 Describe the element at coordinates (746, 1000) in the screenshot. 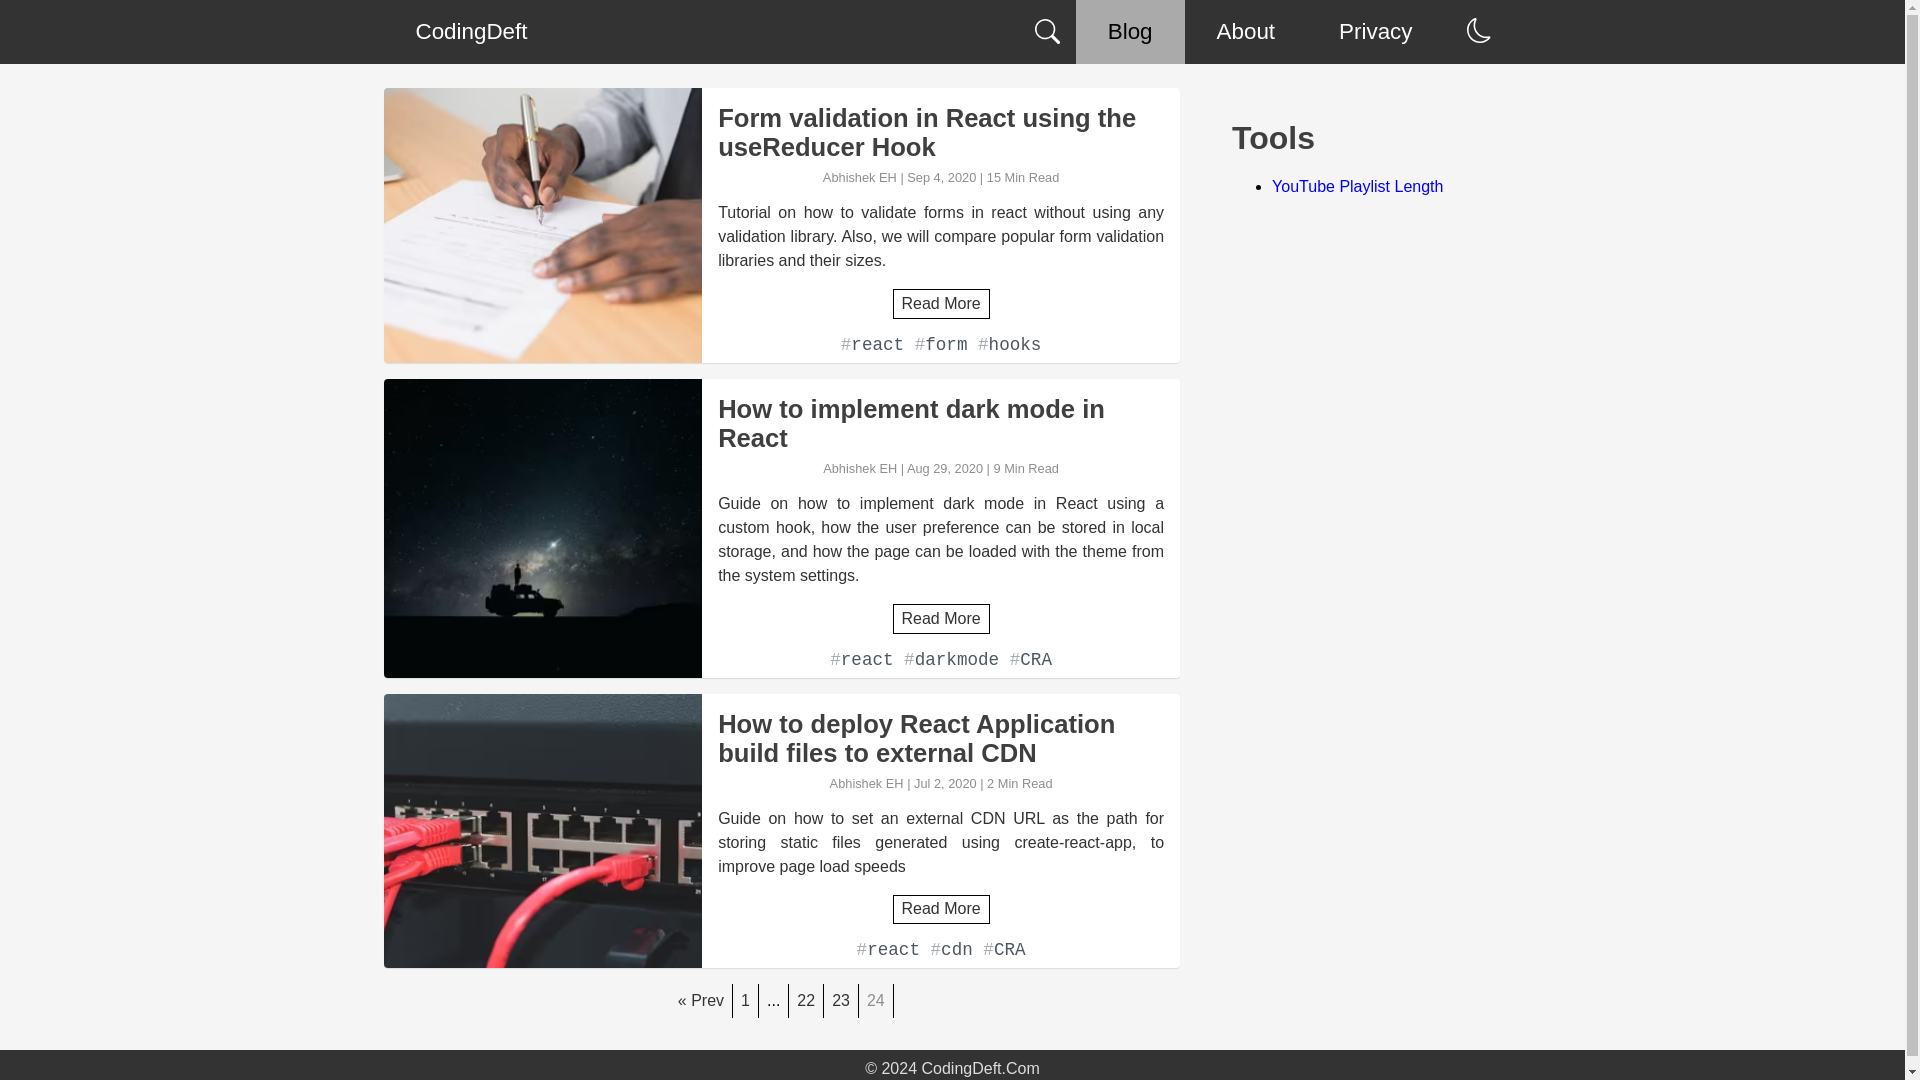

I see `1` at that location.